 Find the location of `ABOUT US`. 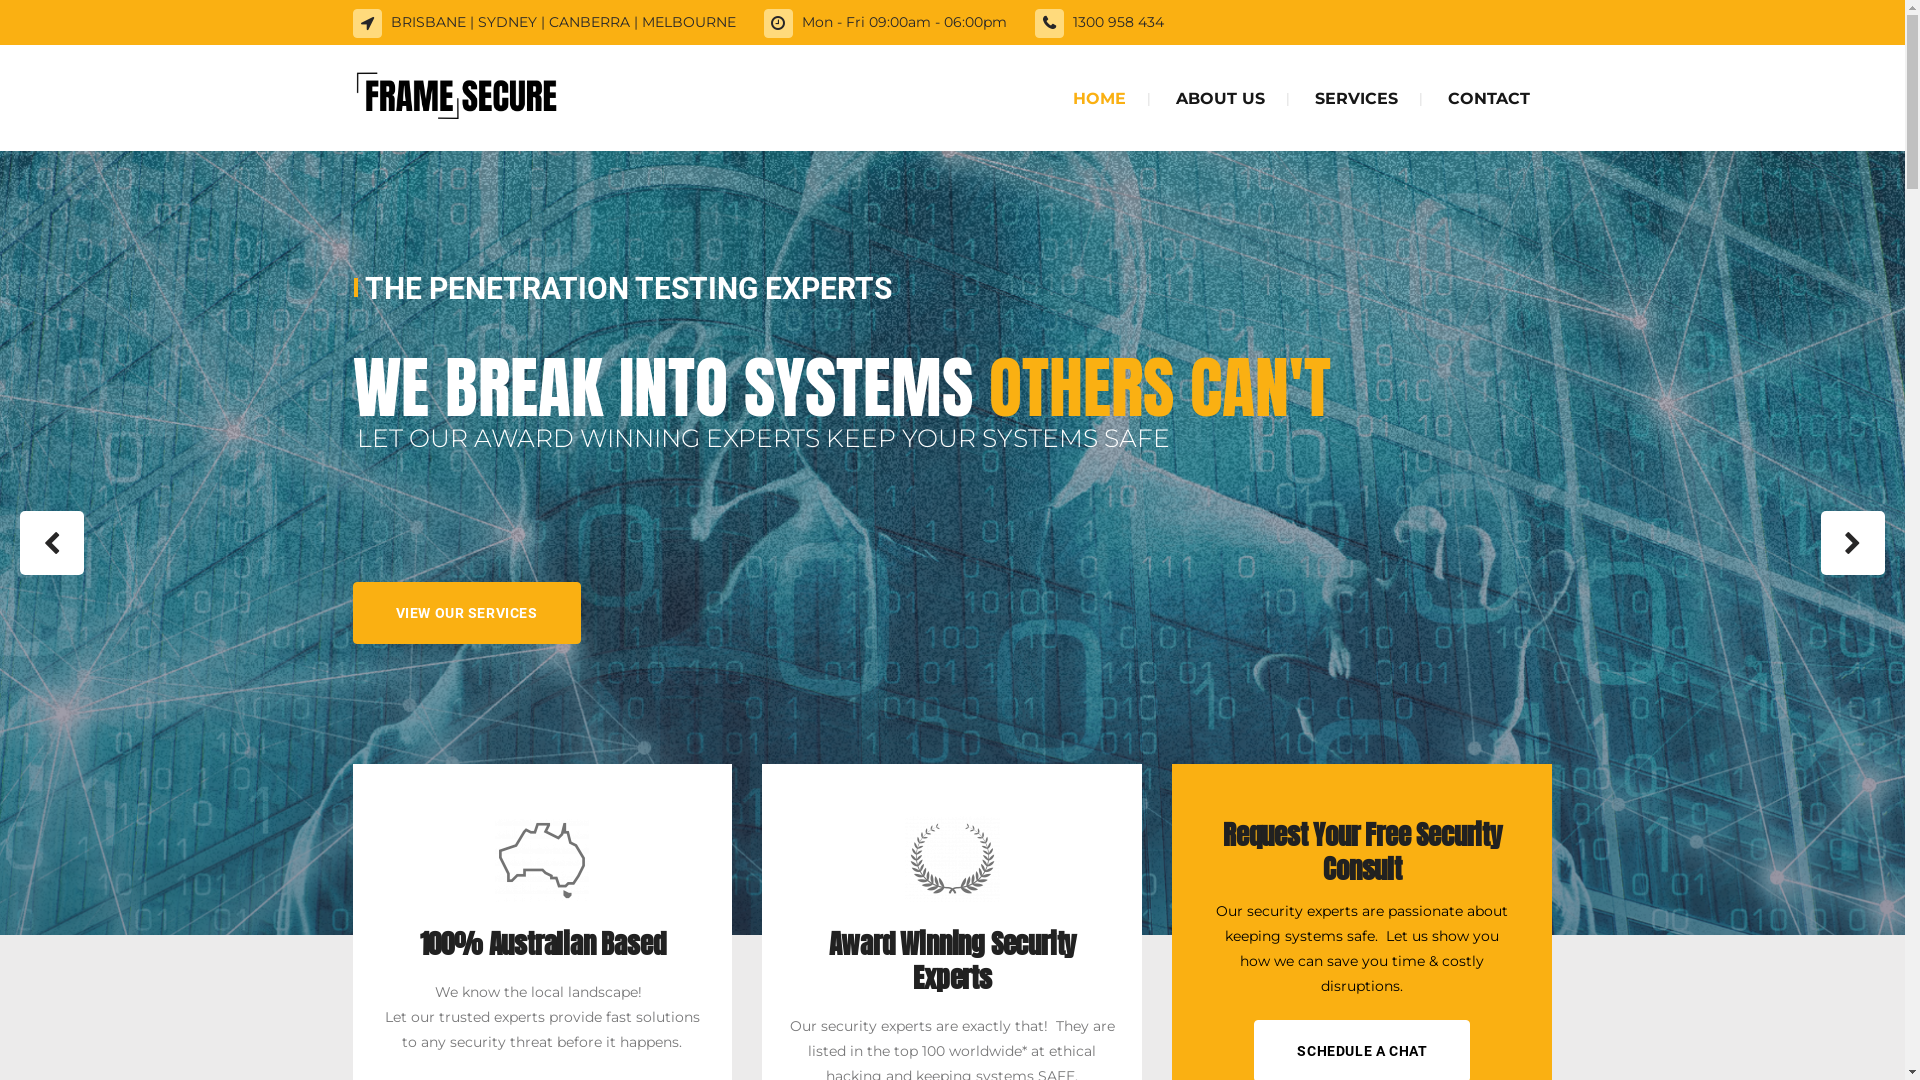

ABOUT US is located at coordinates (1220, 98).